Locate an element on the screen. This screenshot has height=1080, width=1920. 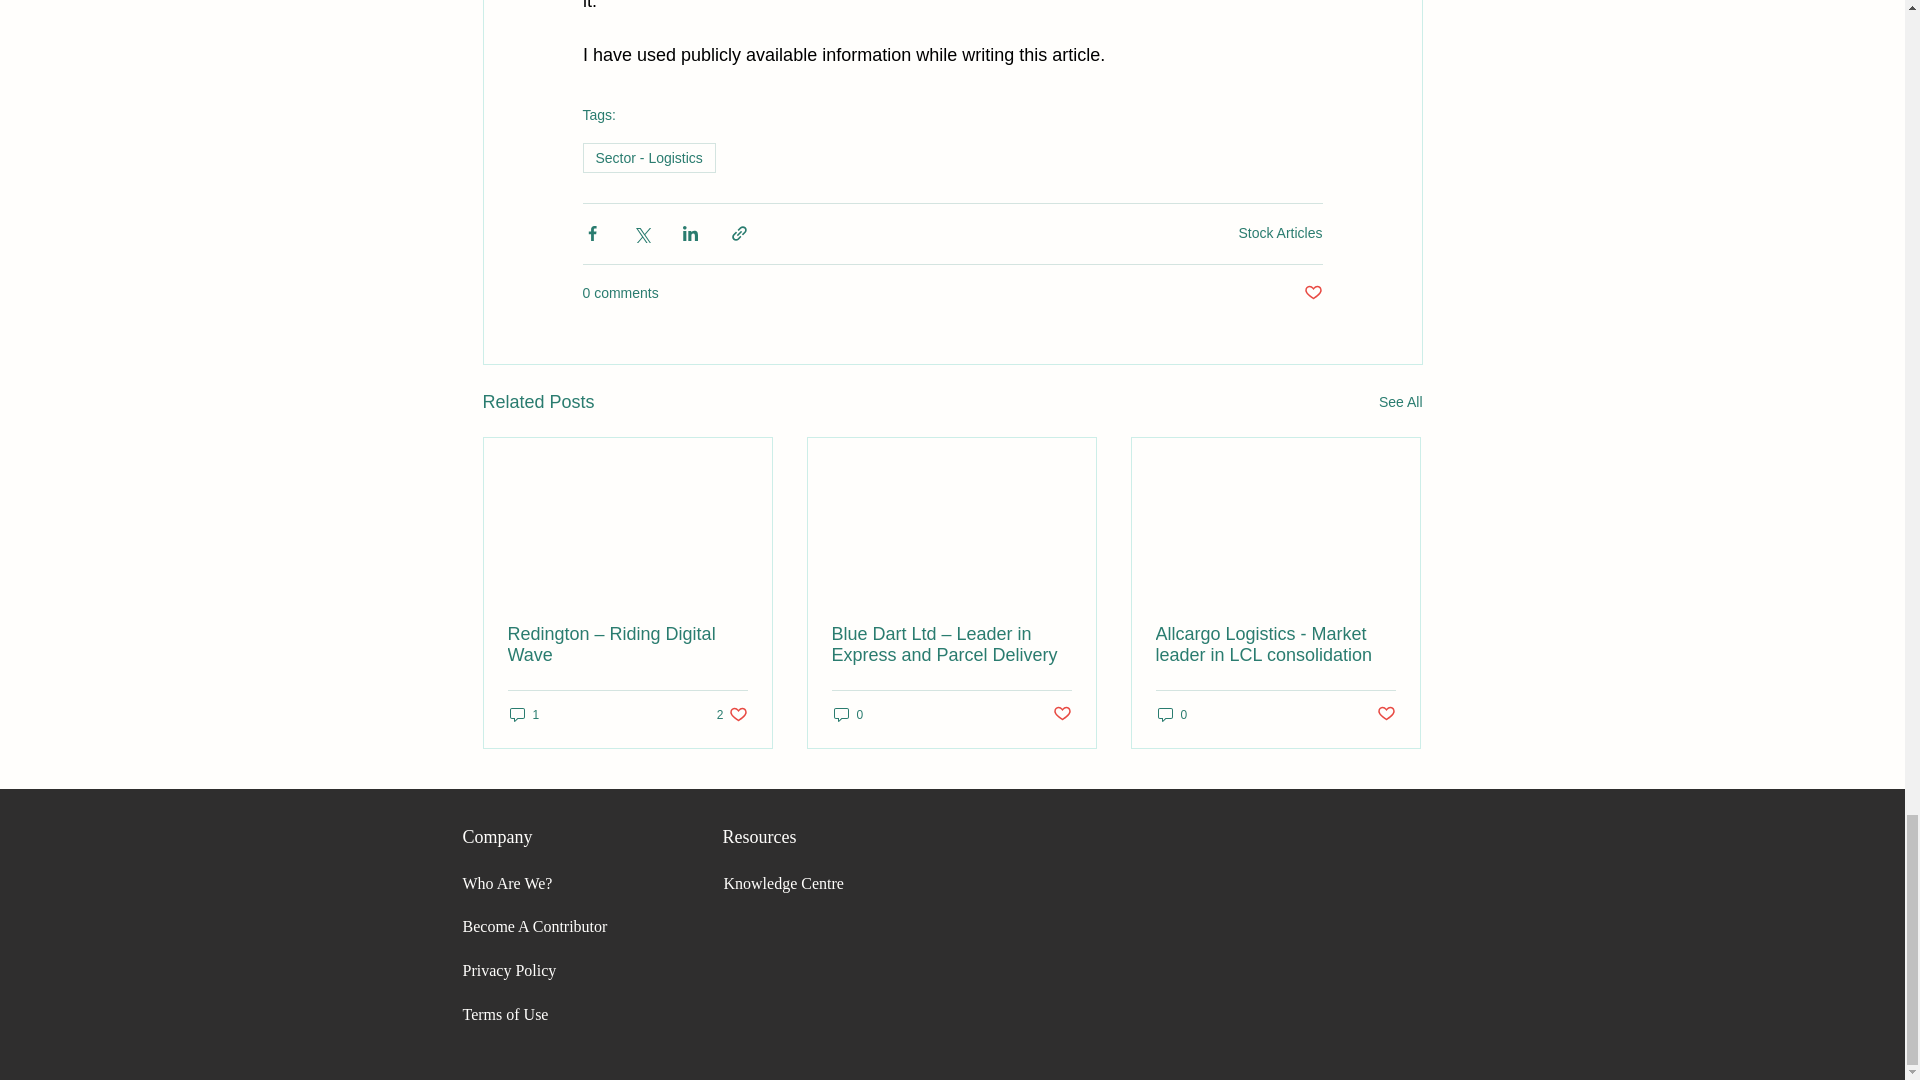
0 is located at coordinates (1172, 714).